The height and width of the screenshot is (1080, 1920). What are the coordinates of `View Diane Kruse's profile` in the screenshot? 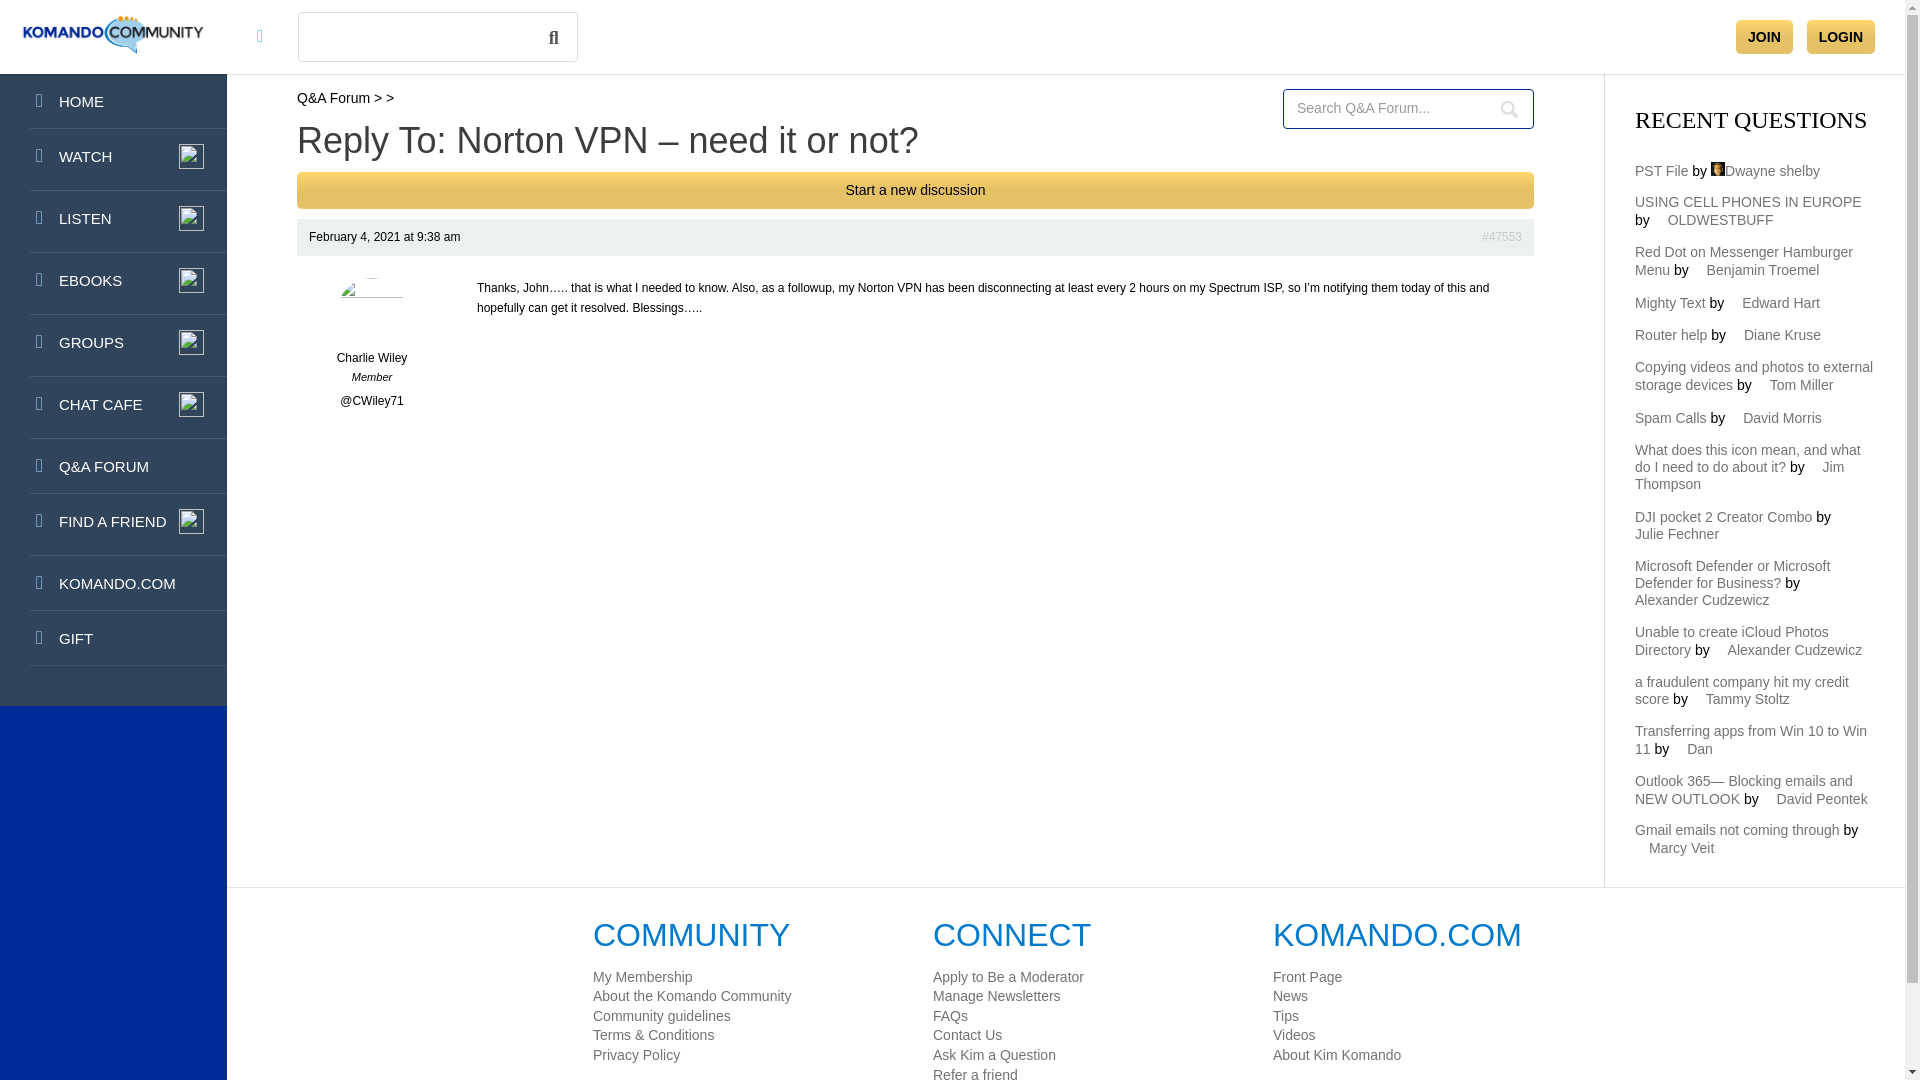 It's located at (1774, 335).